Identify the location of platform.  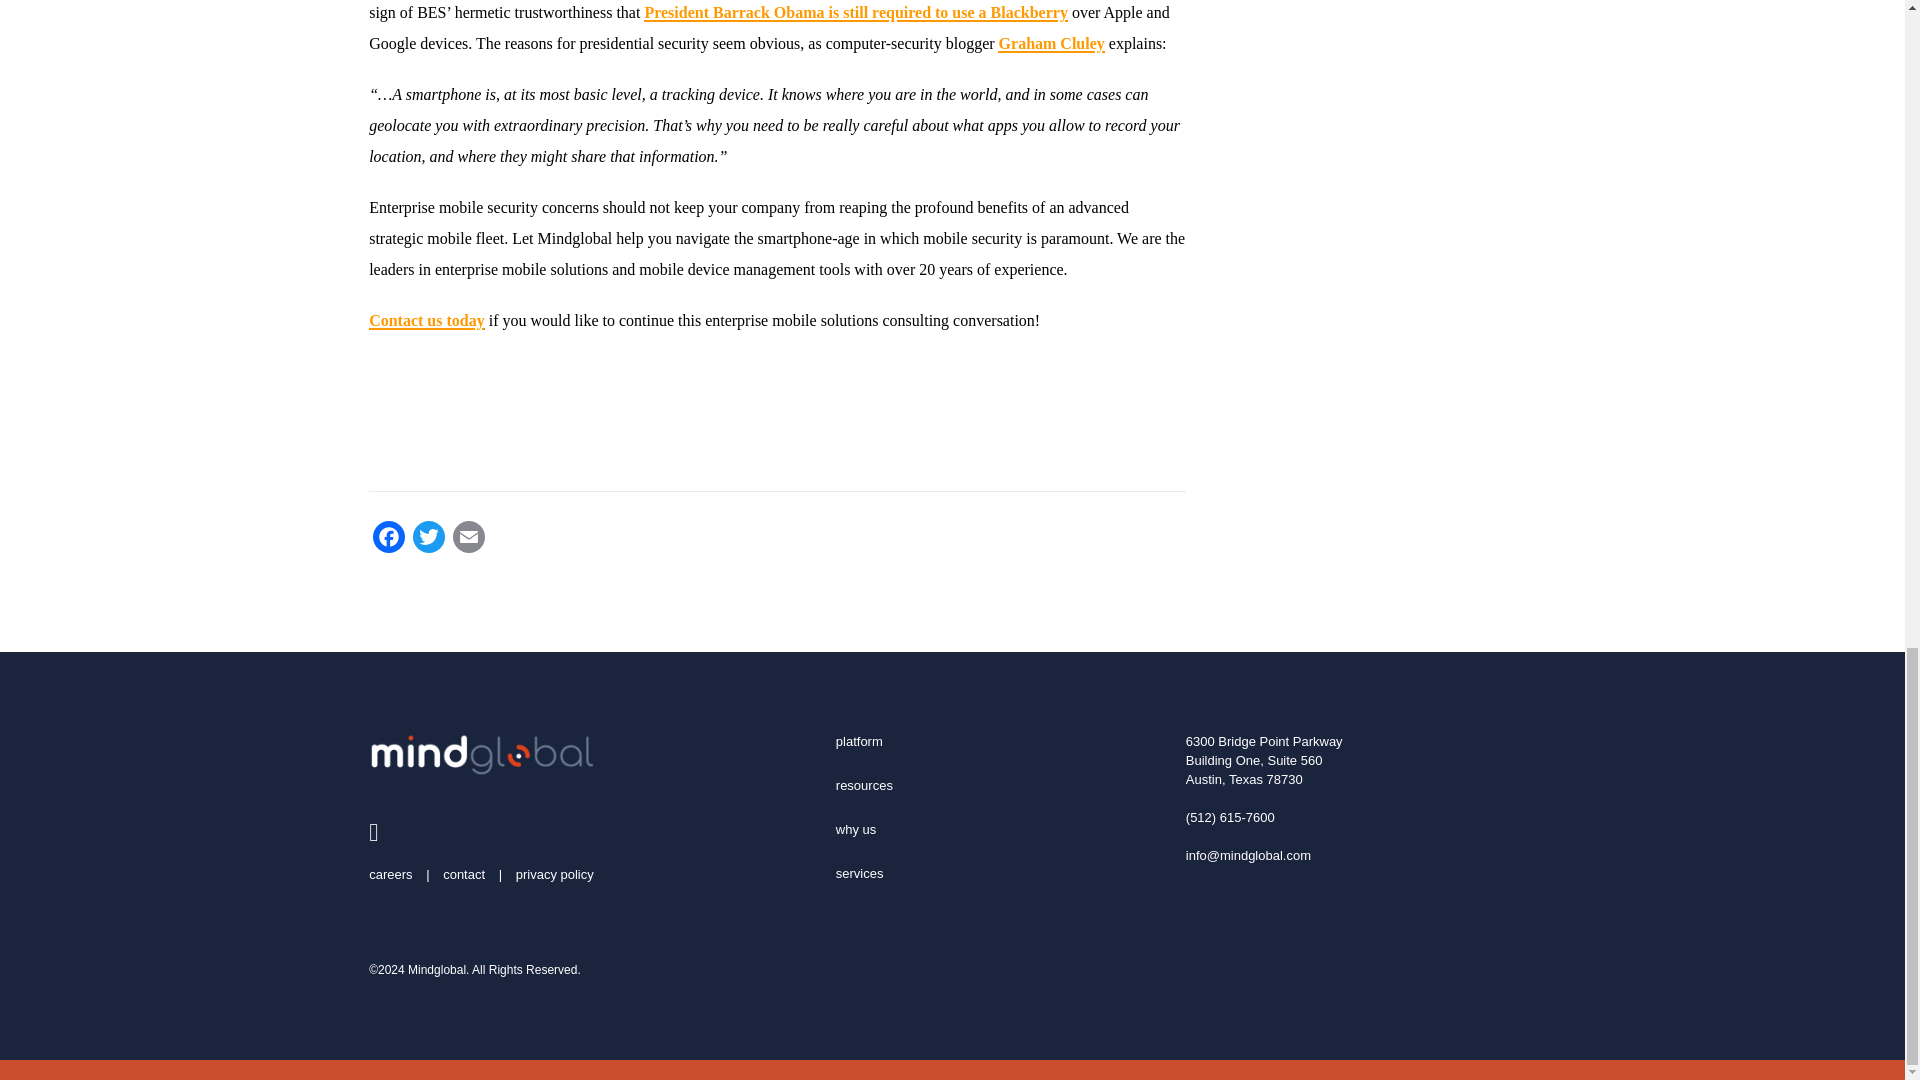
(859, 741).